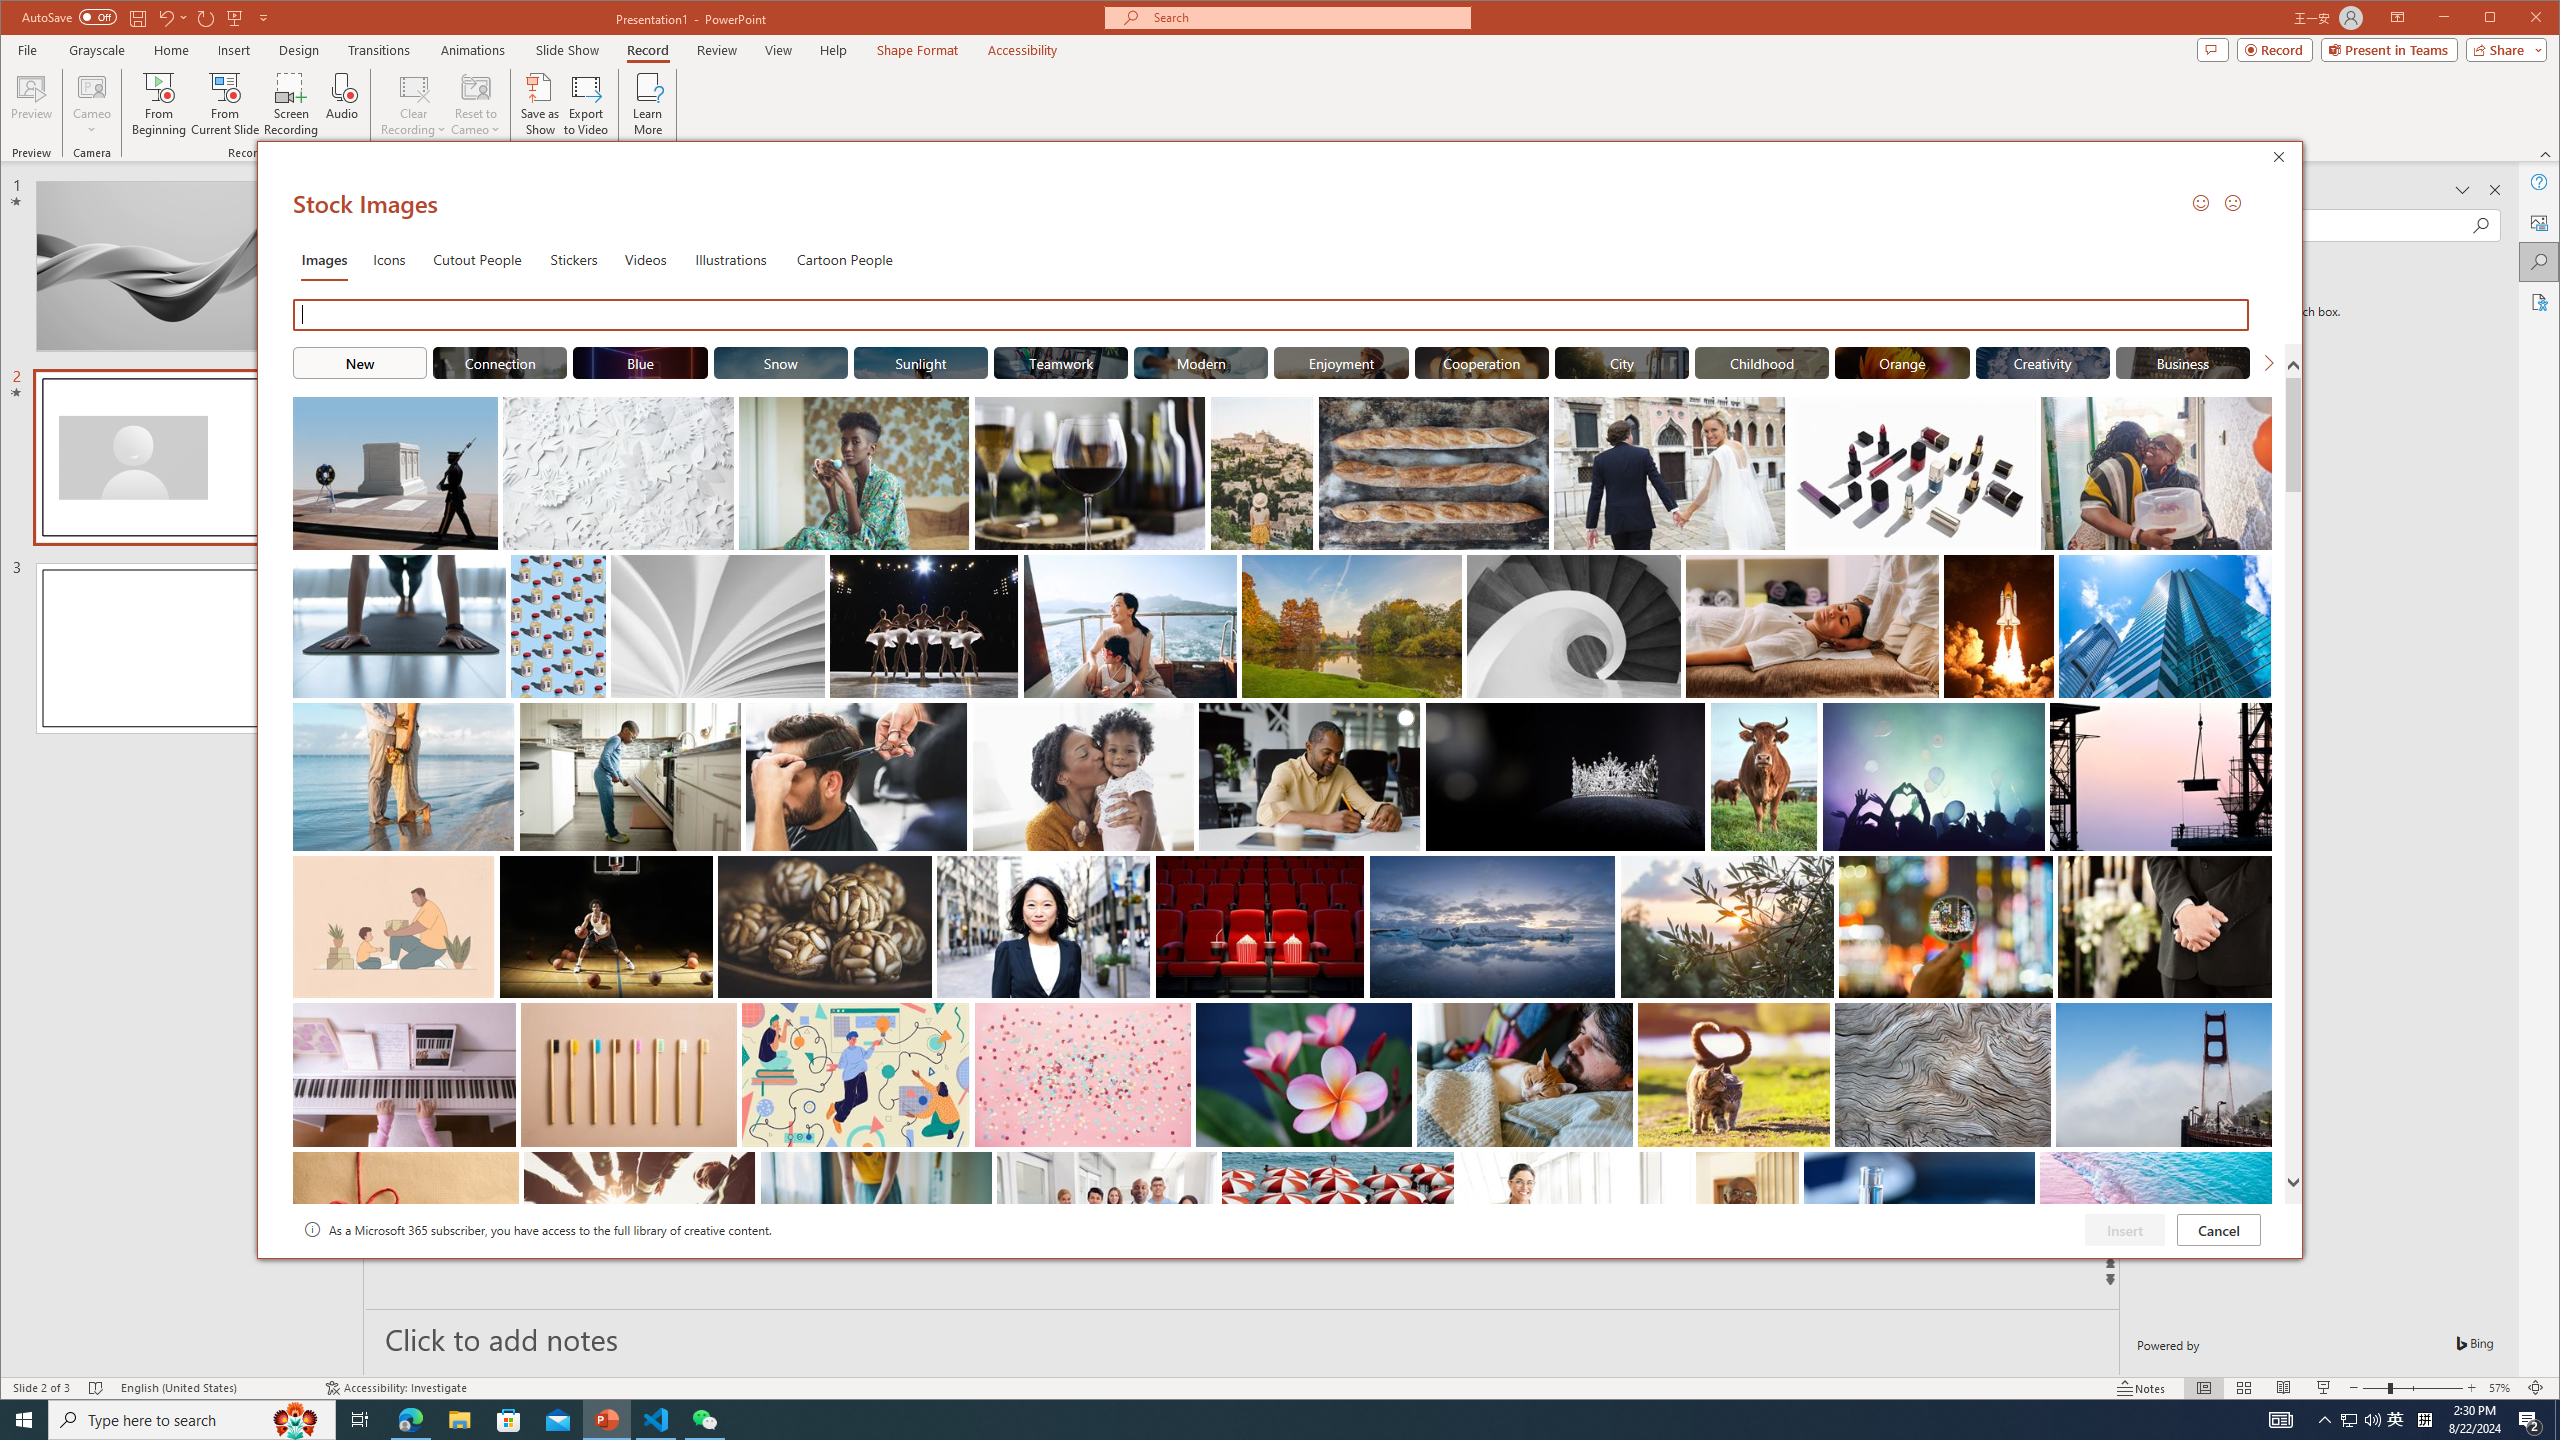 This screenshot has width=2560, height=1440. Describe the element at coordinates (1760, 362) in the screenshot. I see `"Childhood" Stock Images.` at that location.